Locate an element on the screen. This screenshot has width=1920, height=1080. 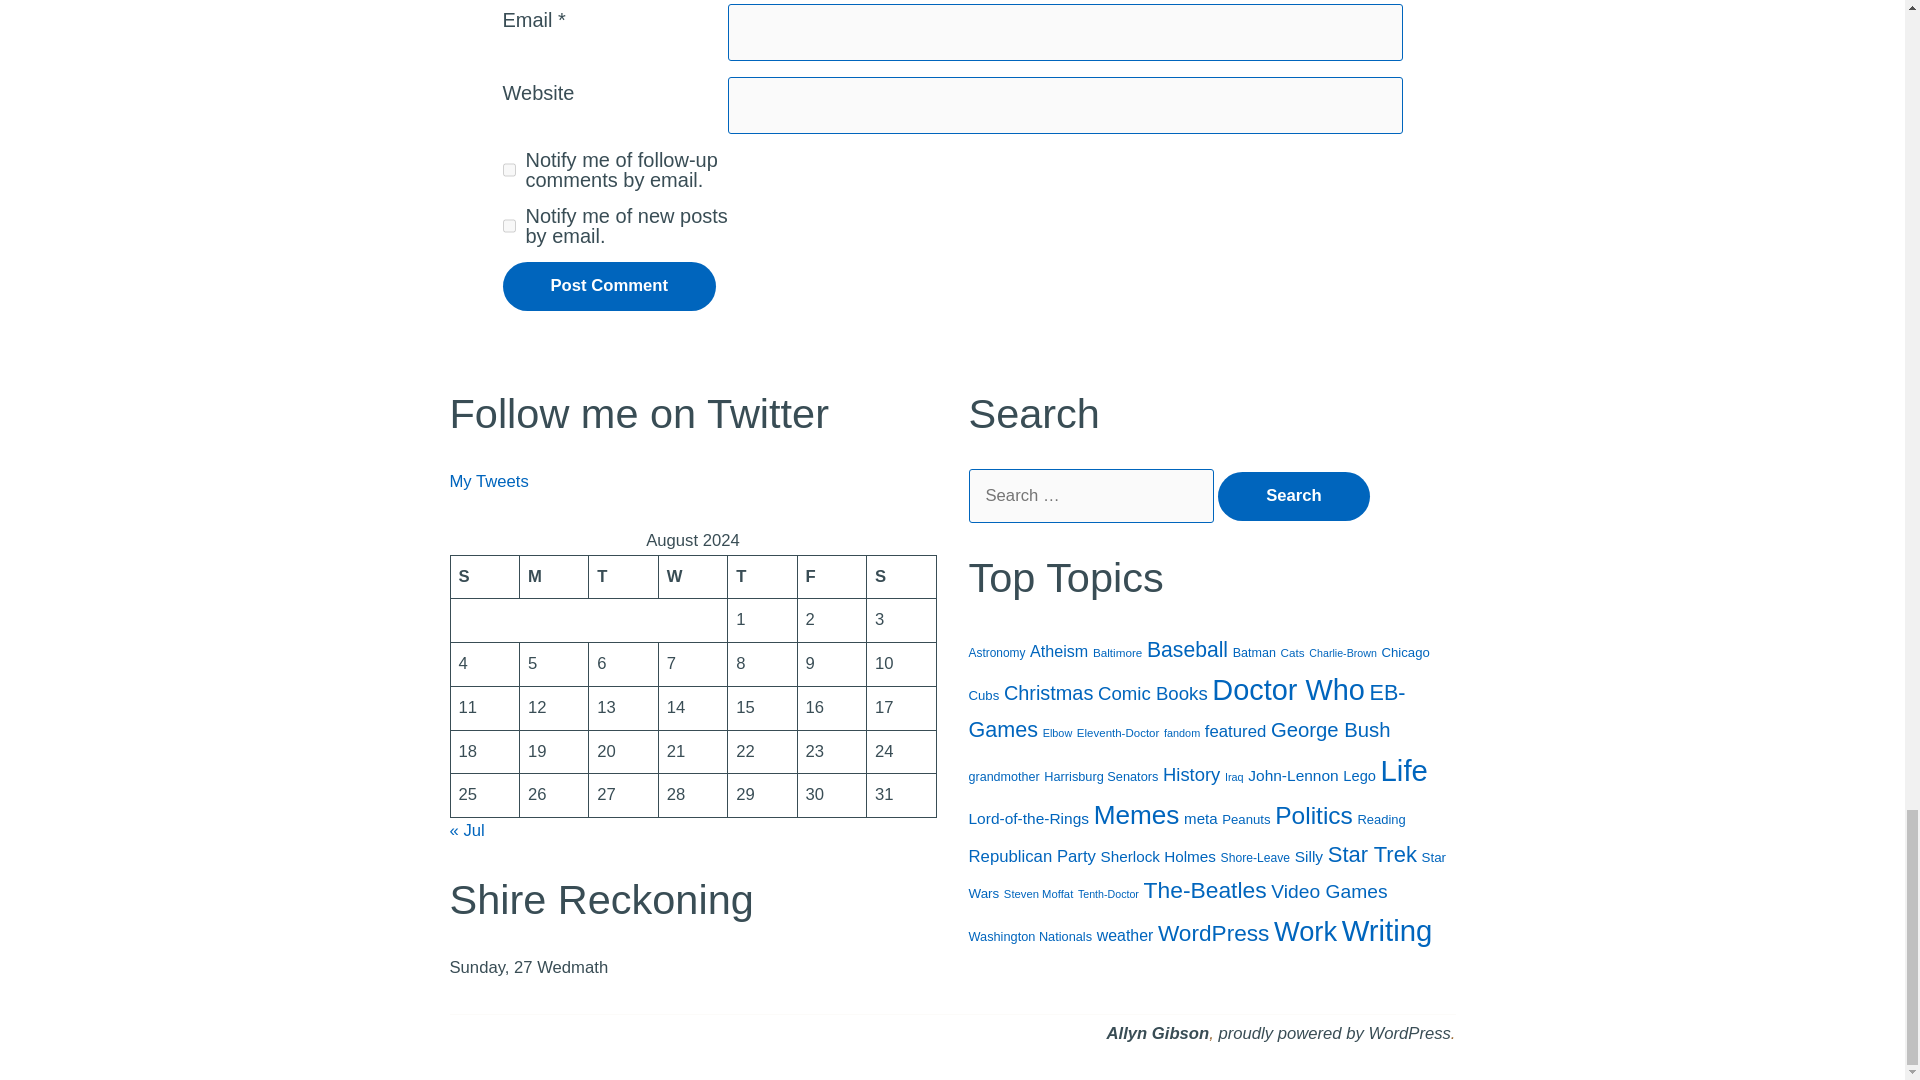
Friday is located at coordinates (830, 577).